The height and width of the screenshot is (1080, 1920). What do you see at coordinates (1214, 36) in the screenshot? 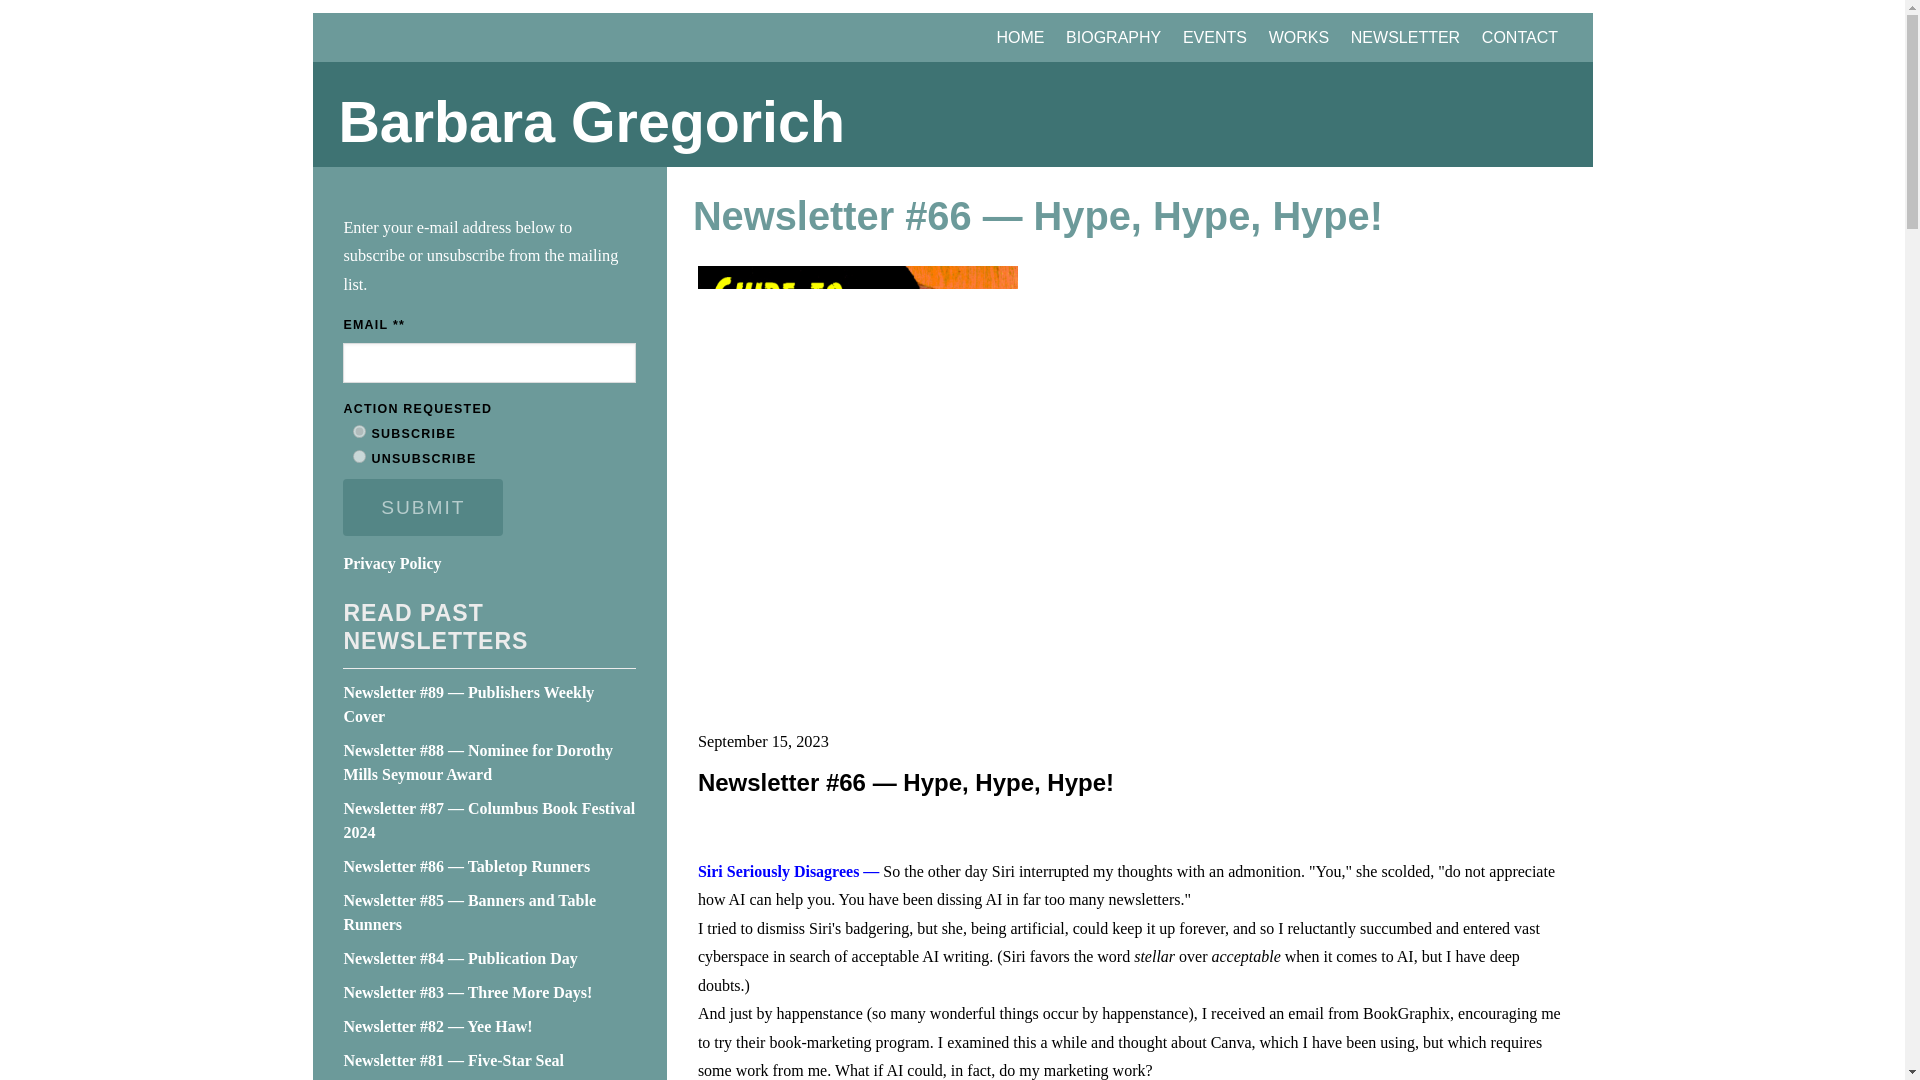
I see `EVENTS` at bounding box center [1214, 36].